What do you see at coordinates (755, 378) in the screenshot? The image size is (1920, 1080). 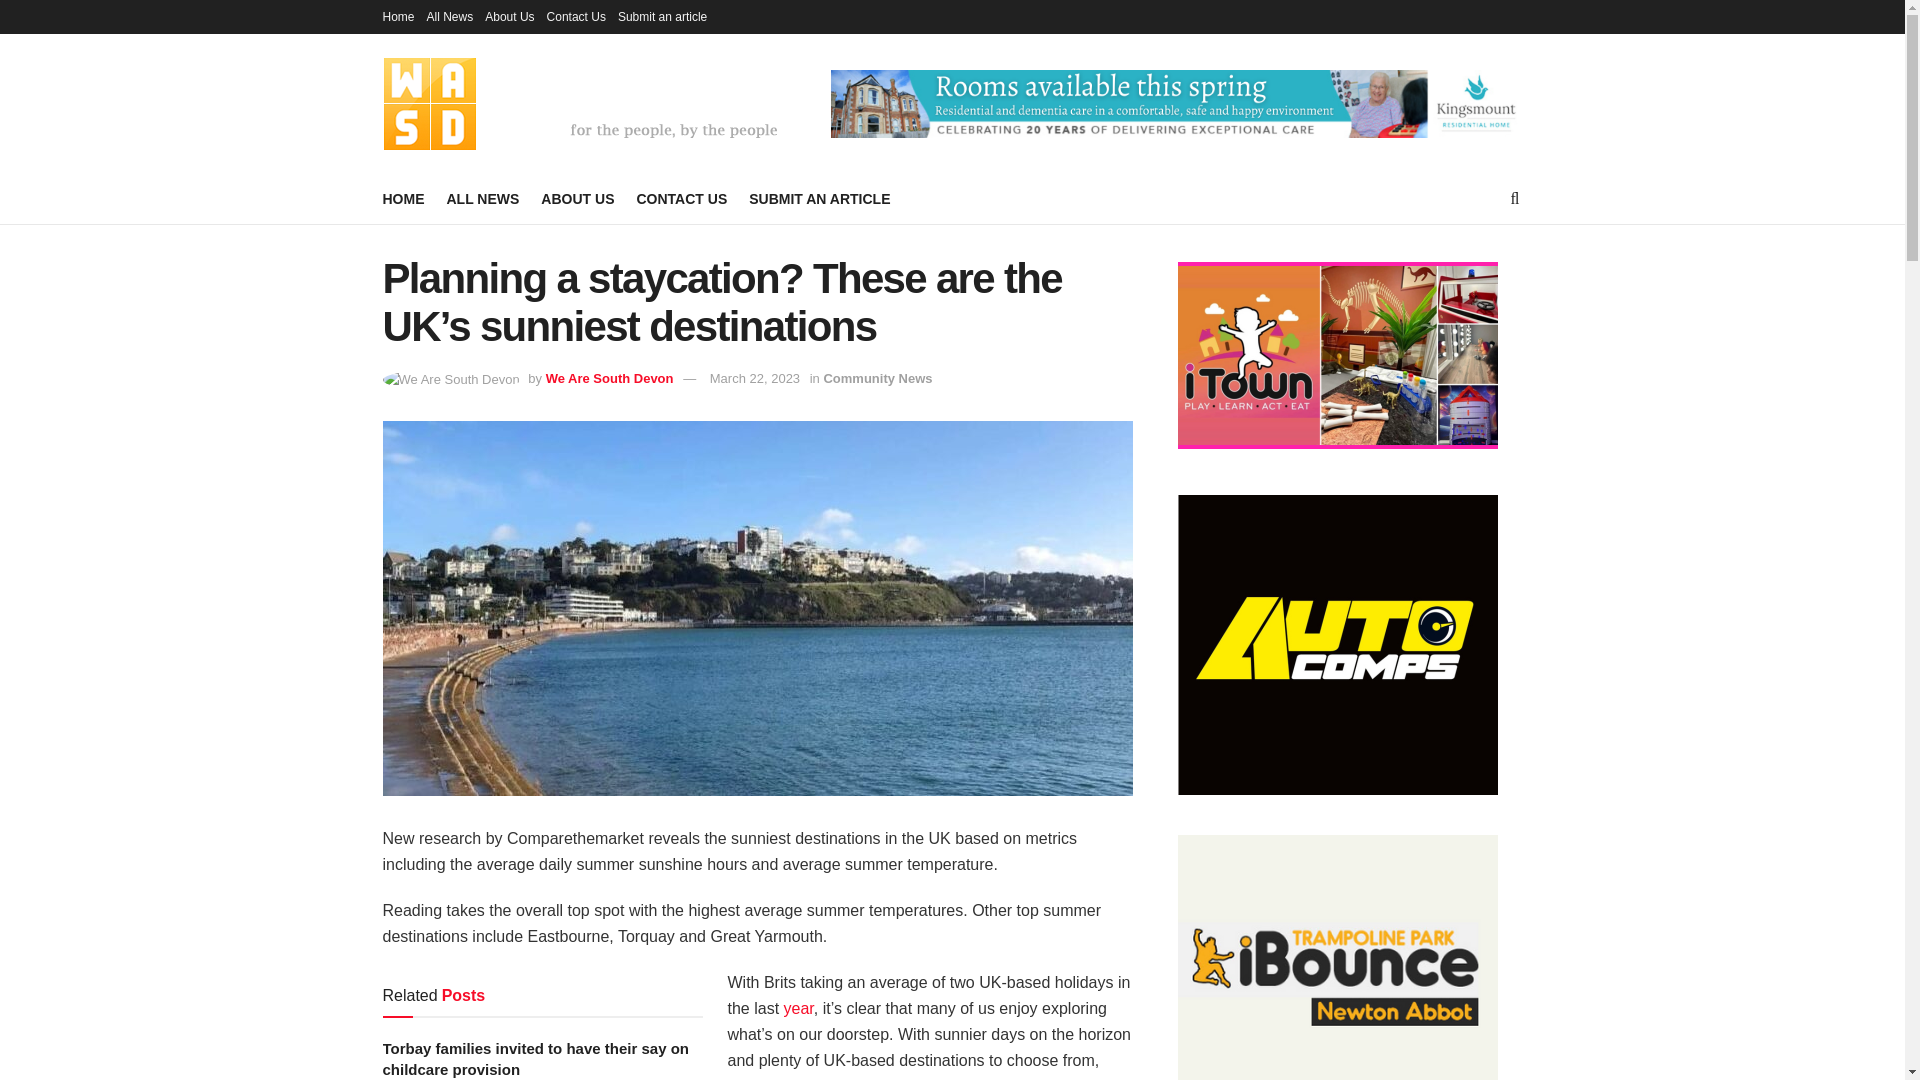 I see `March 22, 2023` at bounding box center [755, 378].